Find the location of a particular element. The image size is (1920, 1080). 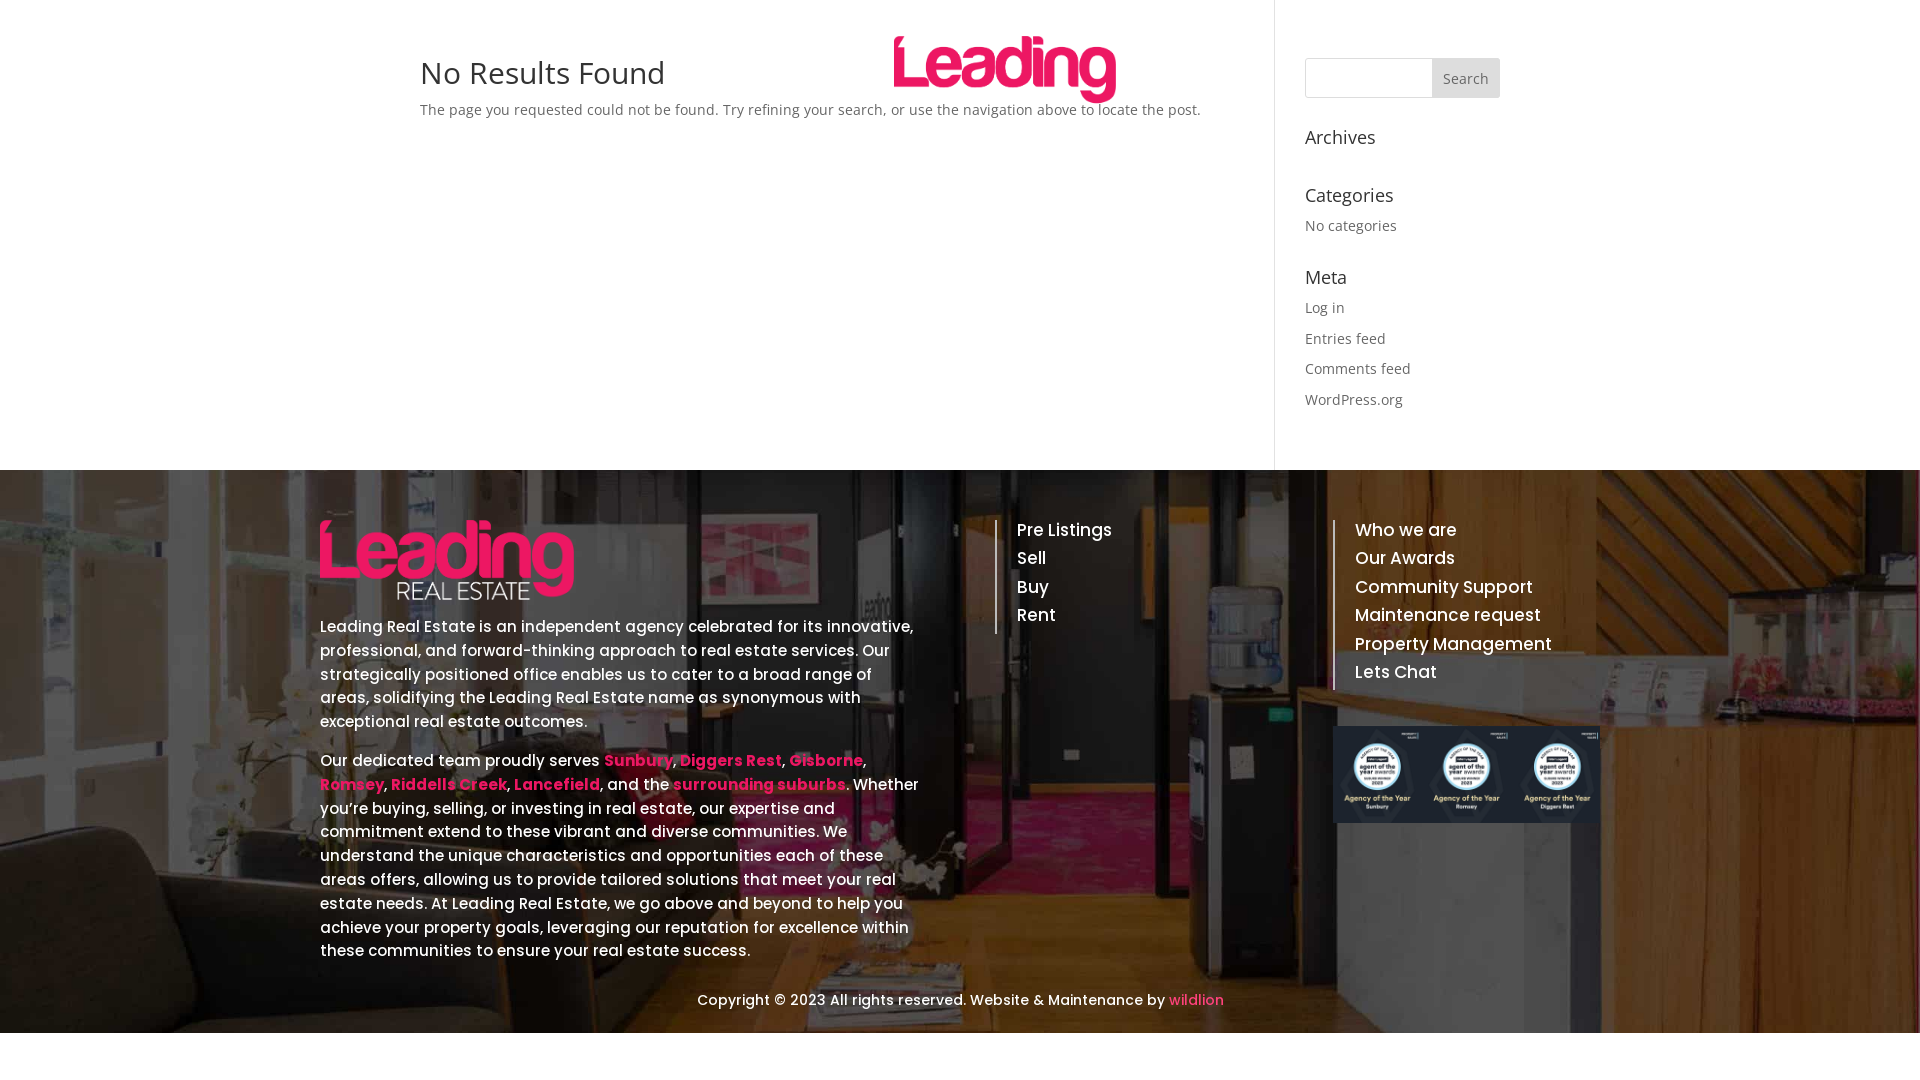

Lancefield is located at coordinates (557, 784).